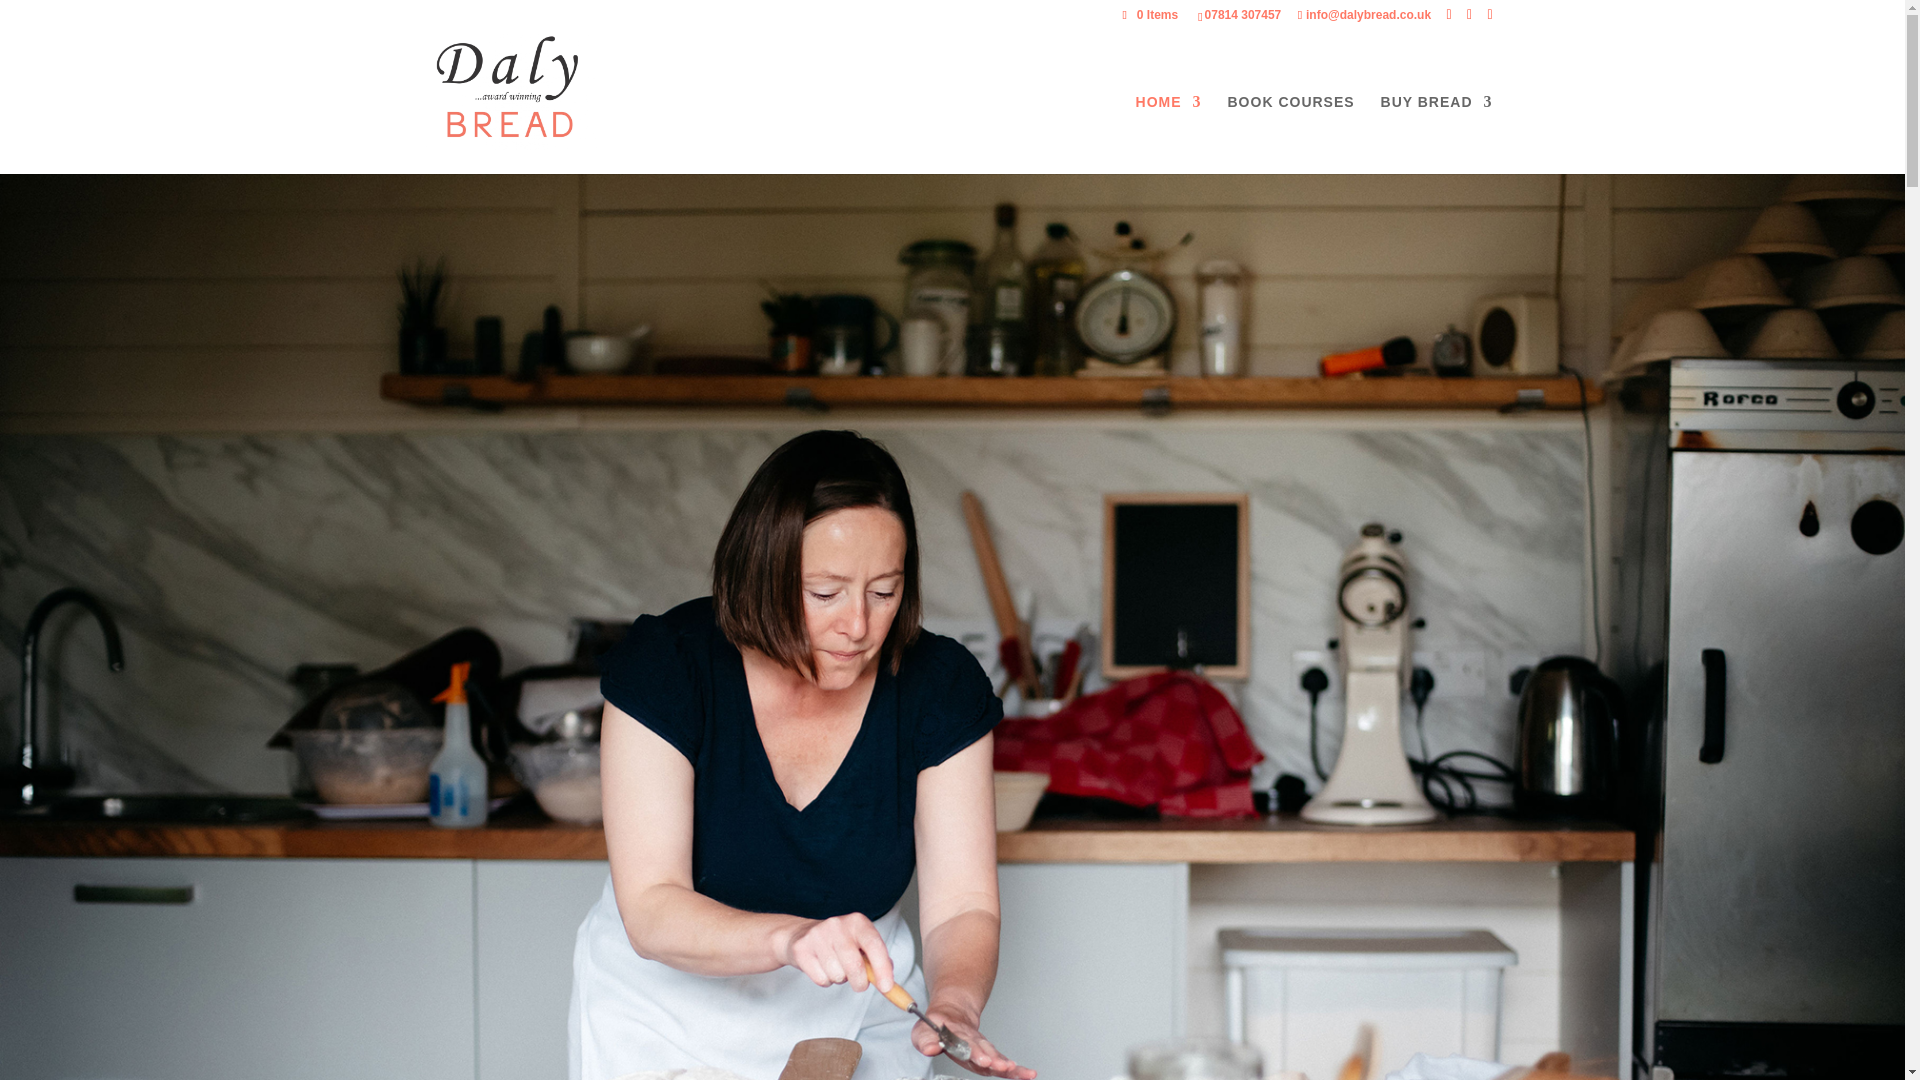  I want to click on BUY BREAD, so click(1436, 134).